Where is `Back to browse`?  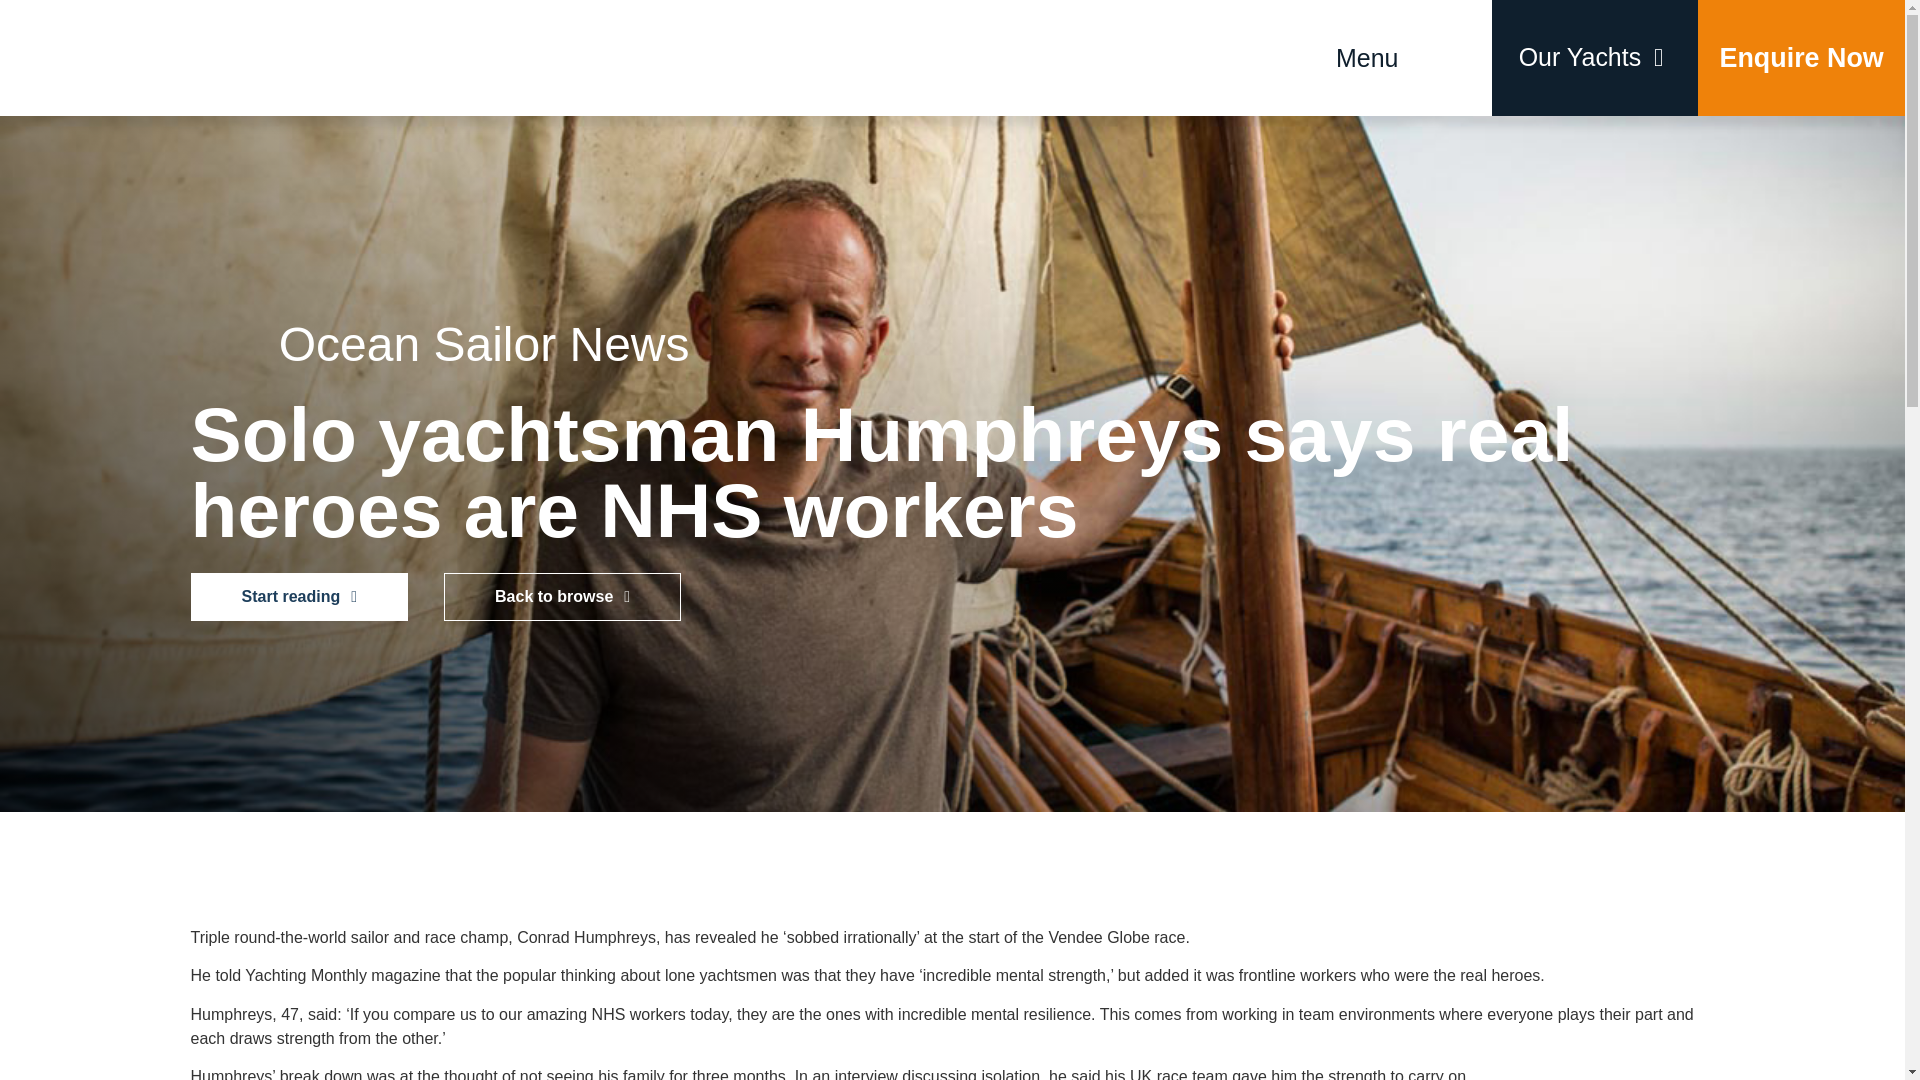
Back to browse is located at coordinates (562, 597).